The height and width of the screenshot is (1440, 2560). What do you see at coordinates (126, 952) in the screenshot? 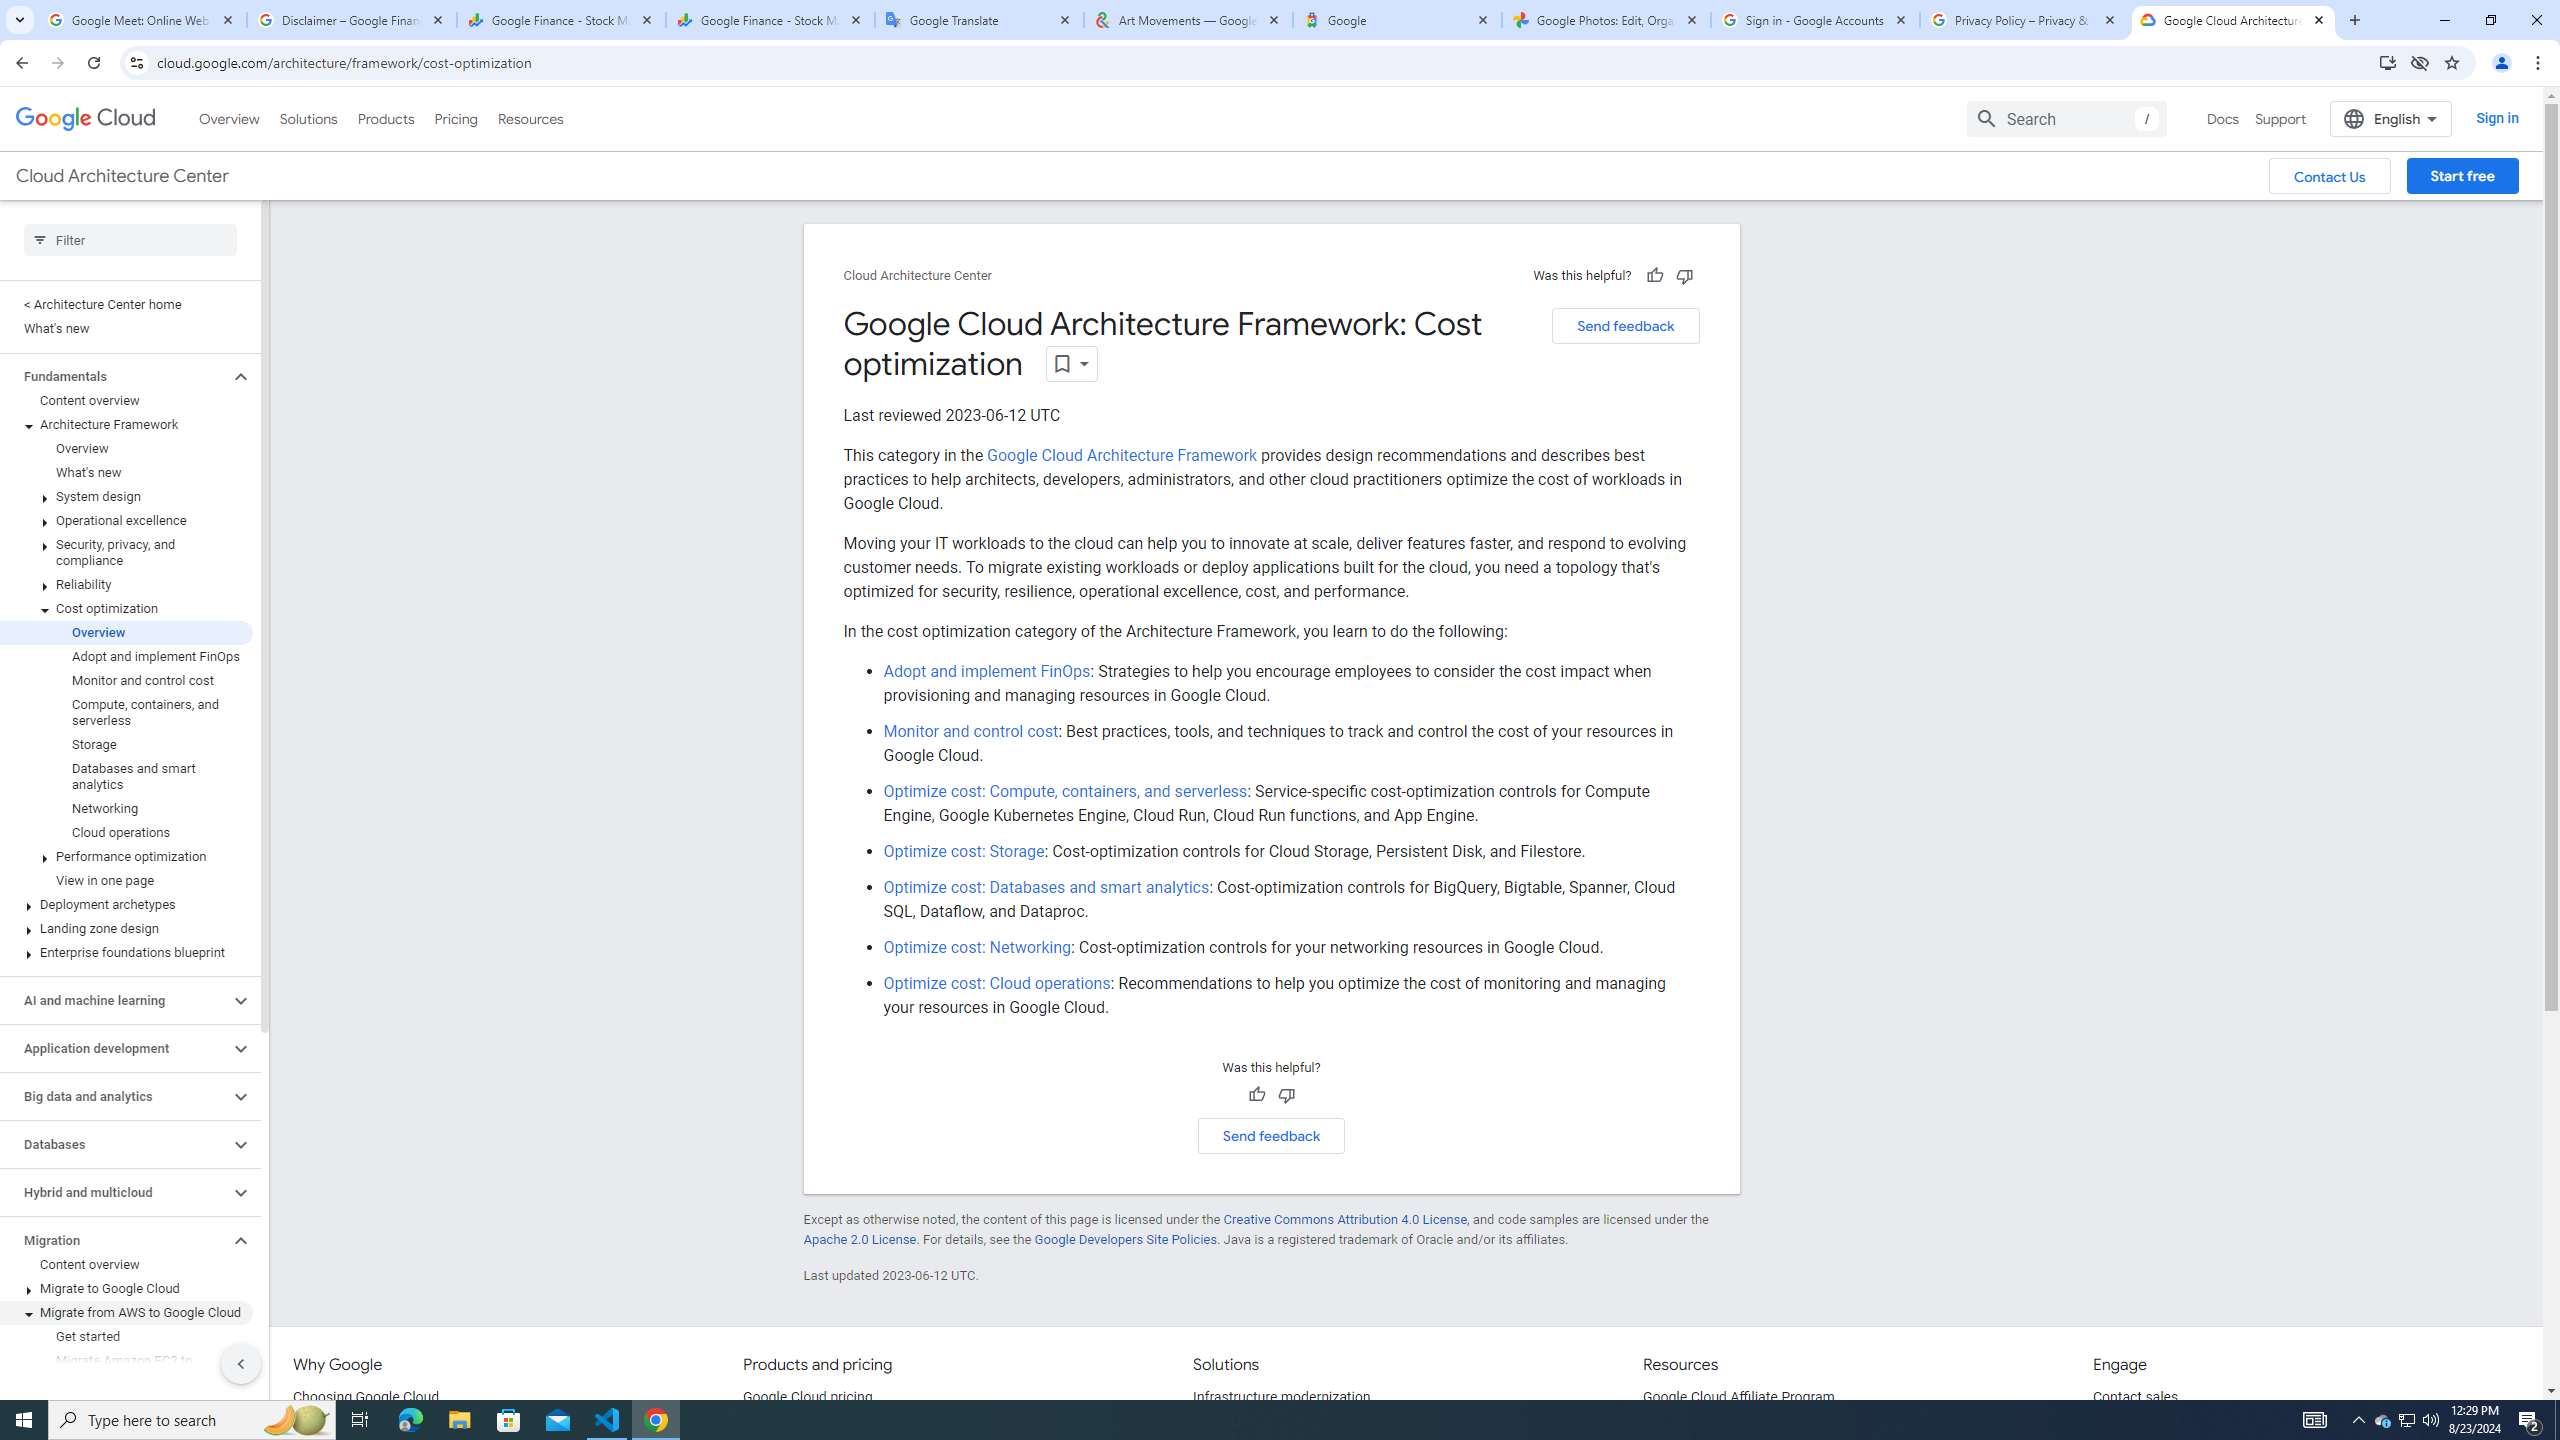
I see `Enterprise foundations blueprint` at bounding box center [126, 952].